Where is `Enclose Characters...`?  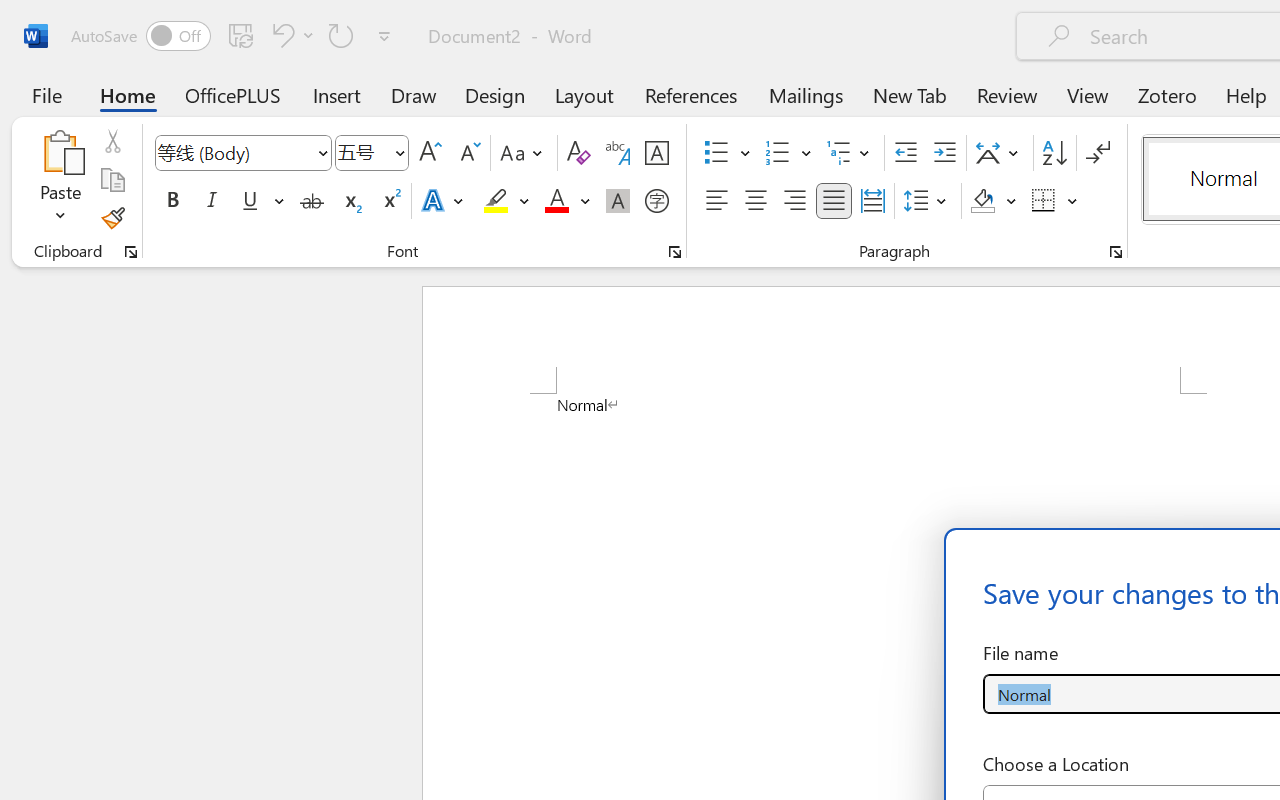 Enclose Characters... is located at coordinates (656, 201).